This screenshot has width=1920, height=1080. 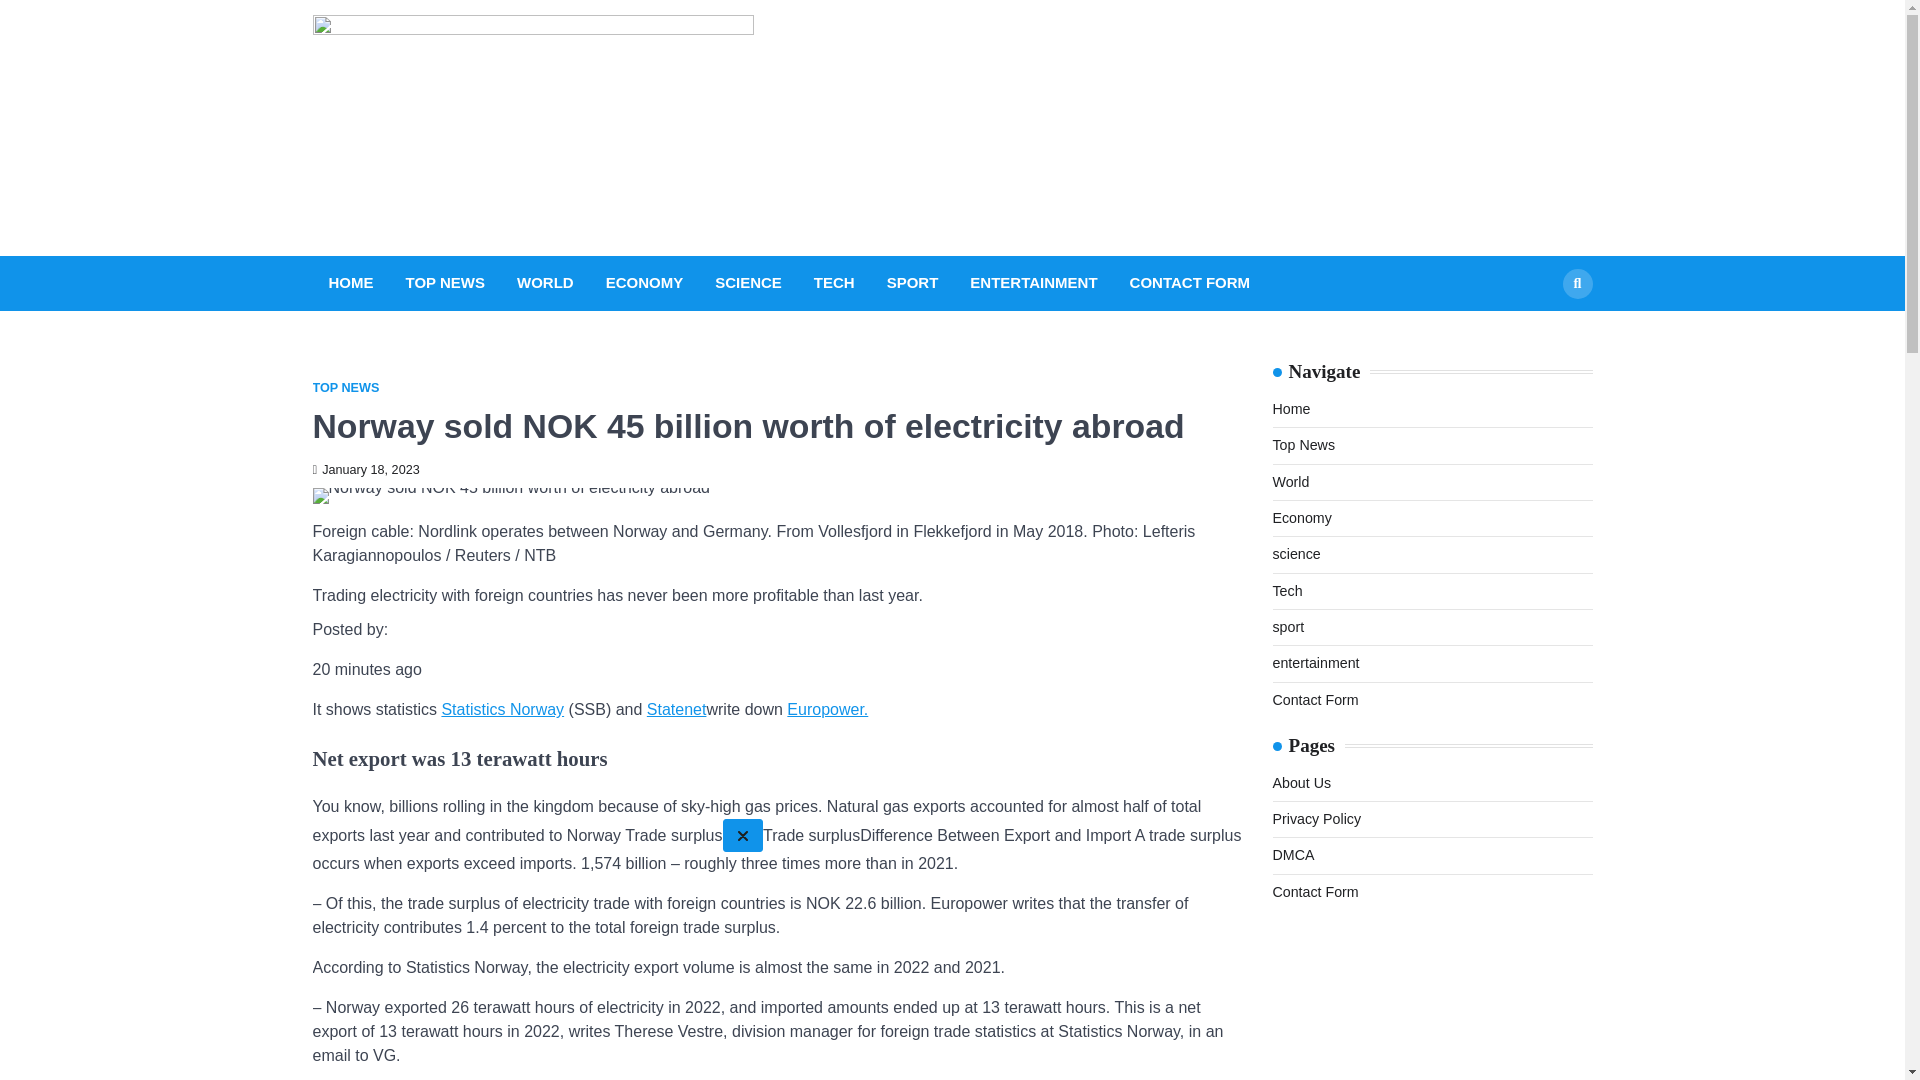 I want to click on ENTERTAINMENT, so click(x=1033, y=283).